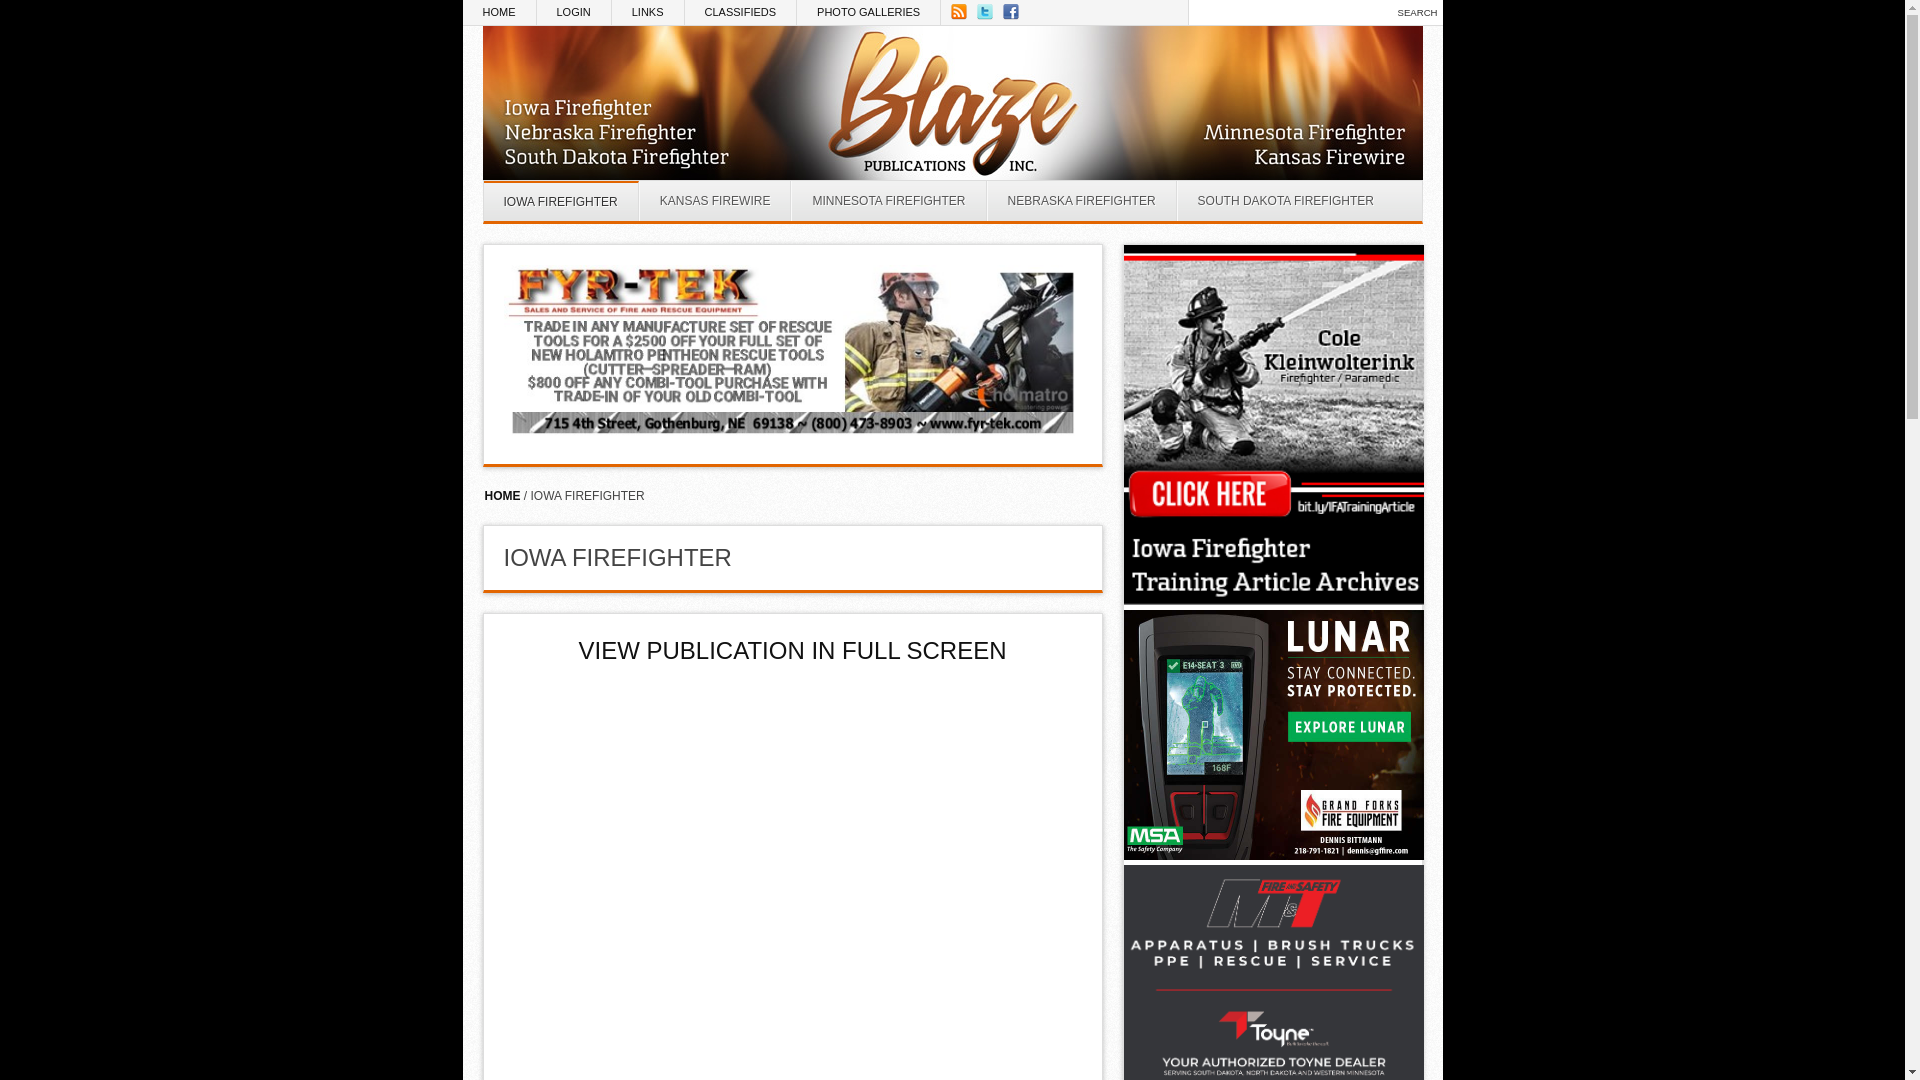 This screenshot has height=1080, width=1920. I want to click on MINNESOTA FIREFIGHTER, so click(888, 201).